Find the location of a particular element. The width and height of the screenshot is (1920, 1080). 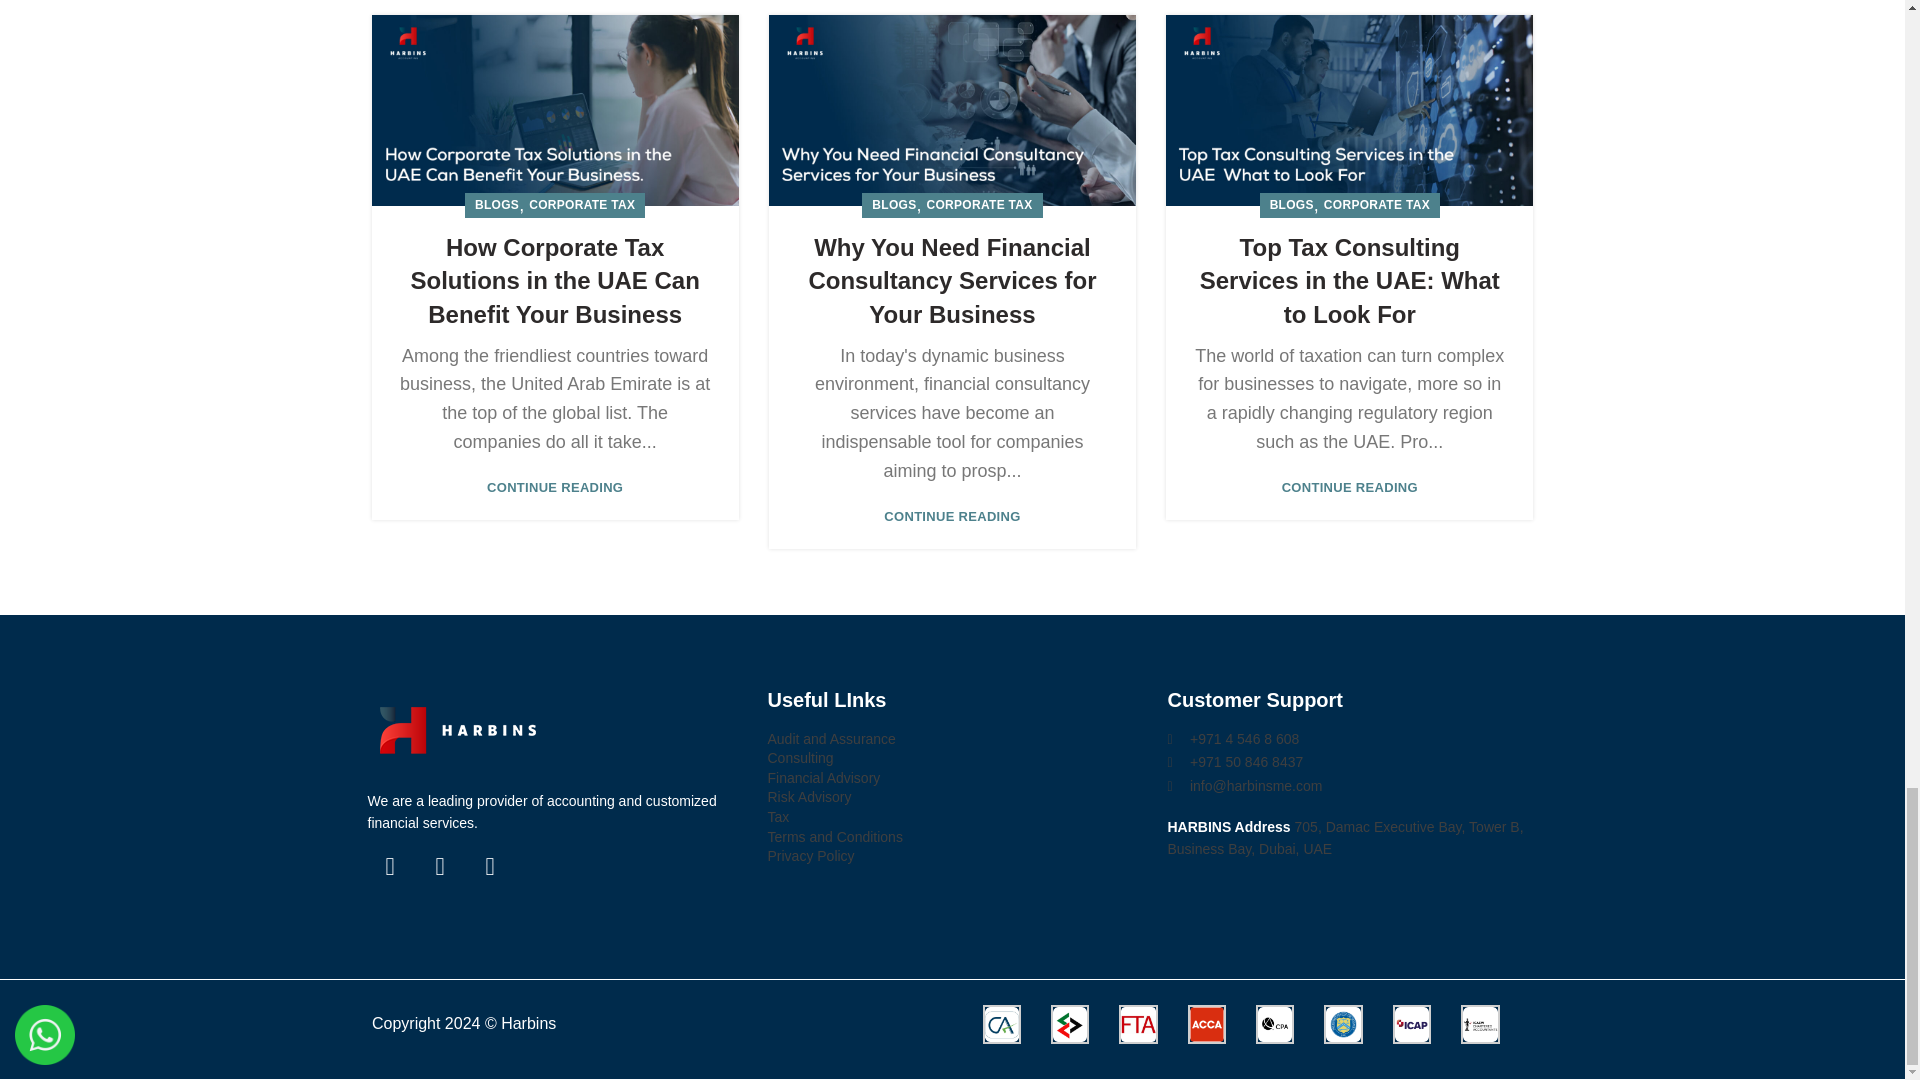

BLOGS is located at coordinates (496, 206).